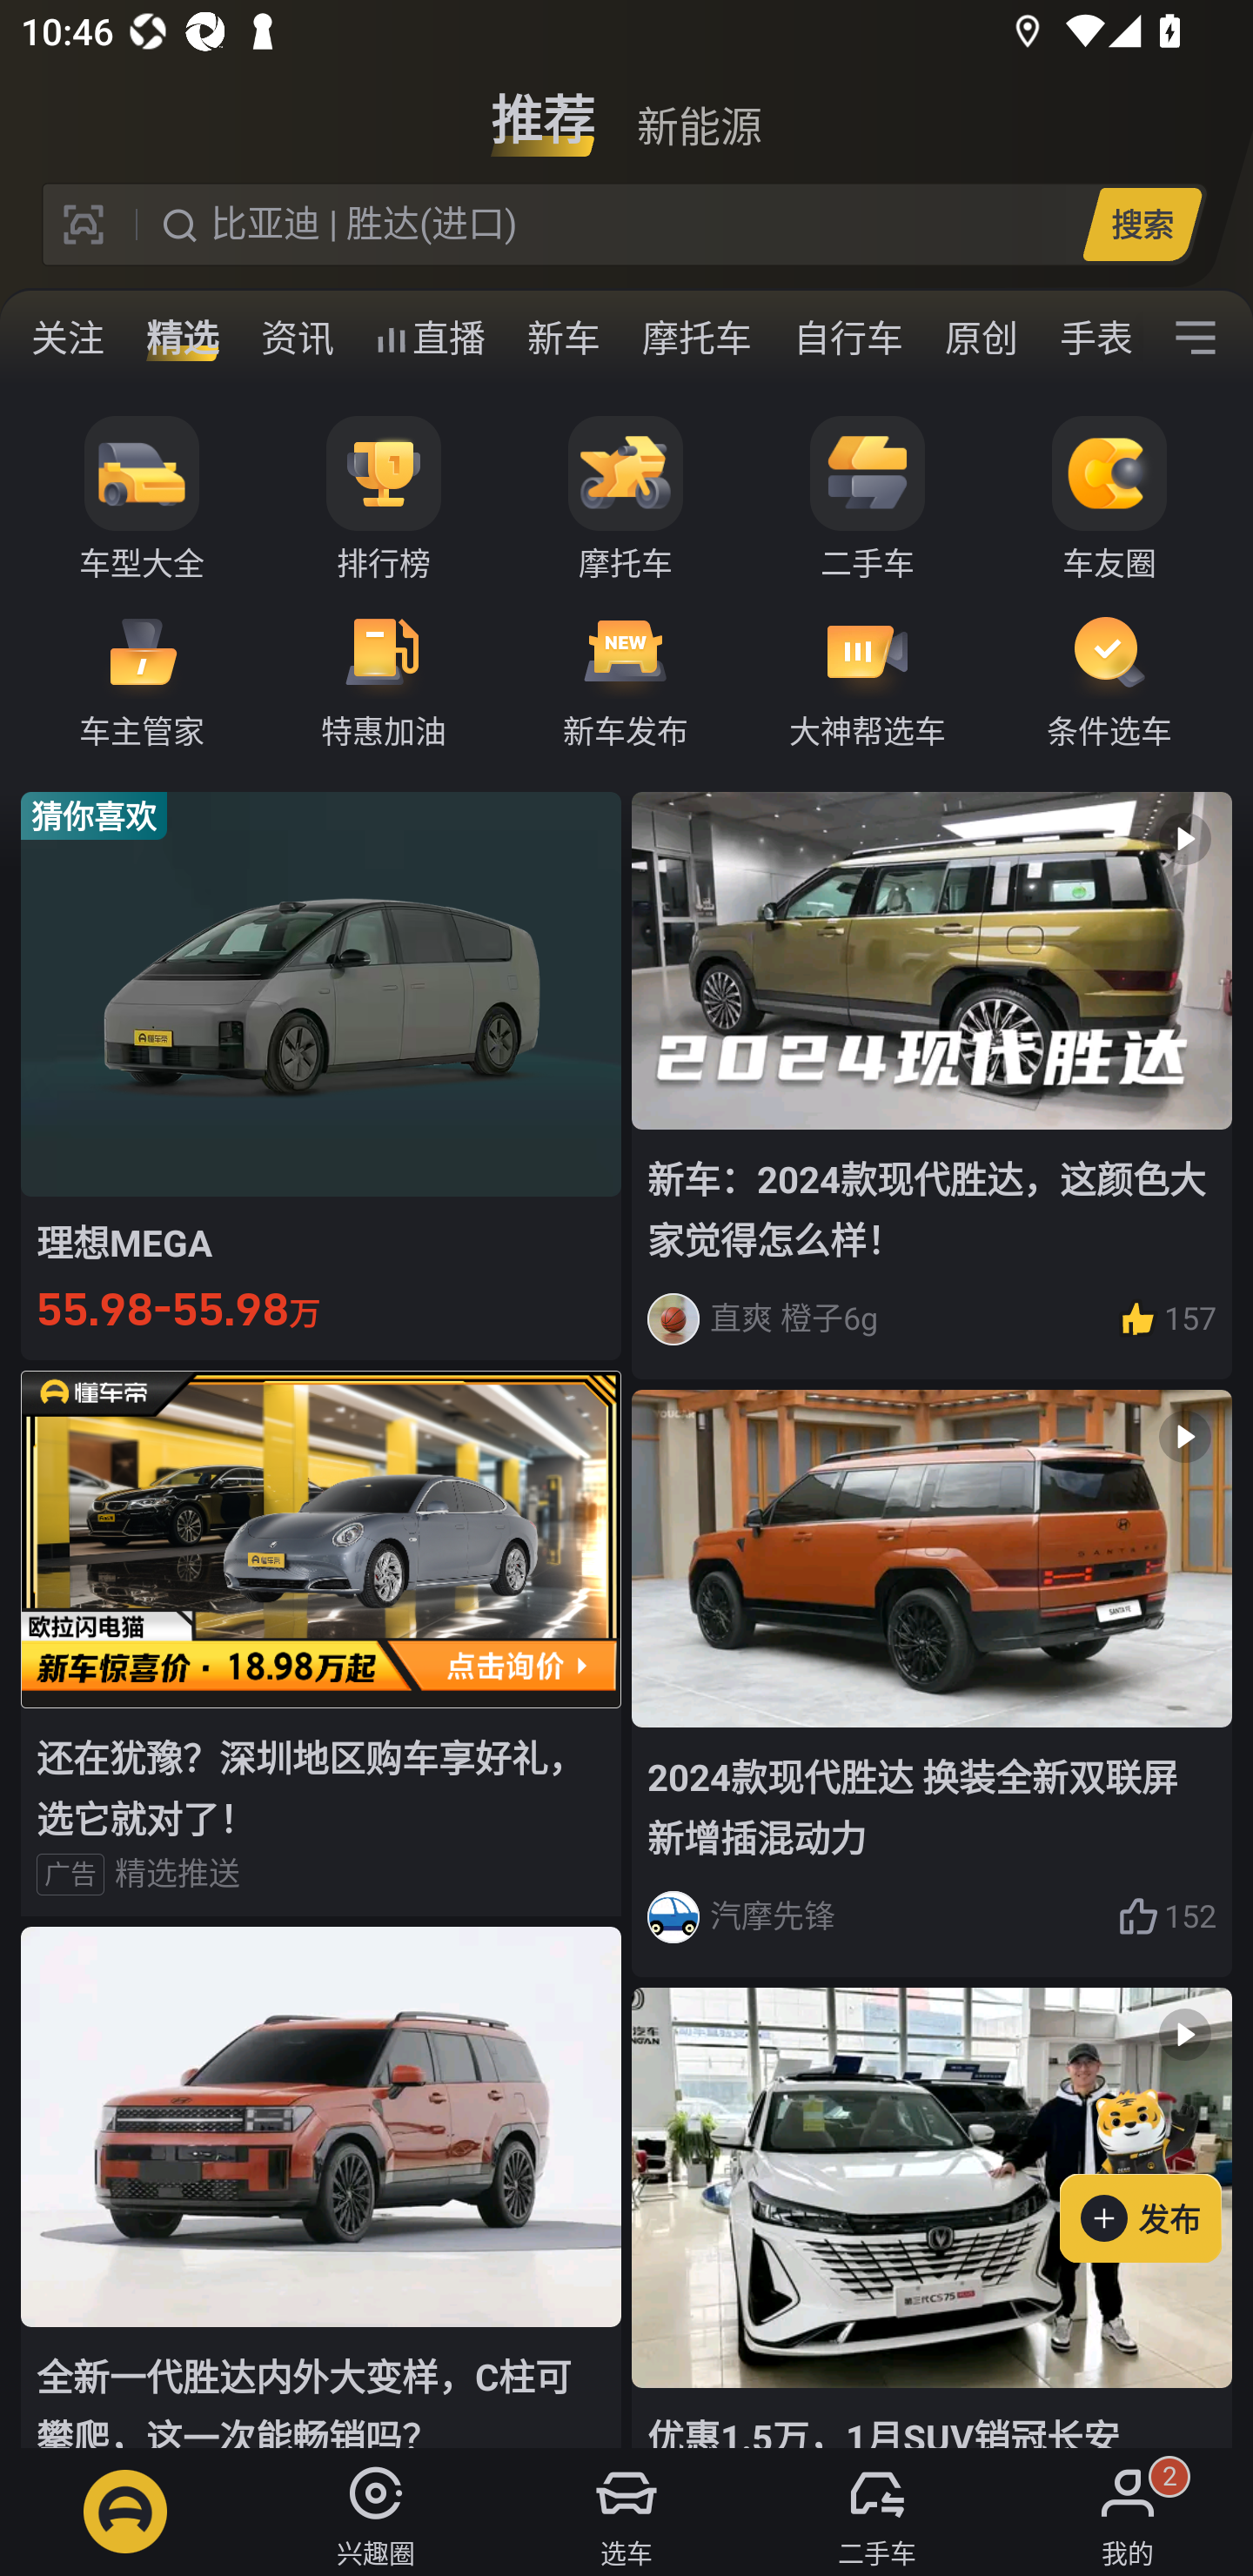 This screenshot has width=1253, height=2576. I want to click on 手表, so click(1090, 338).